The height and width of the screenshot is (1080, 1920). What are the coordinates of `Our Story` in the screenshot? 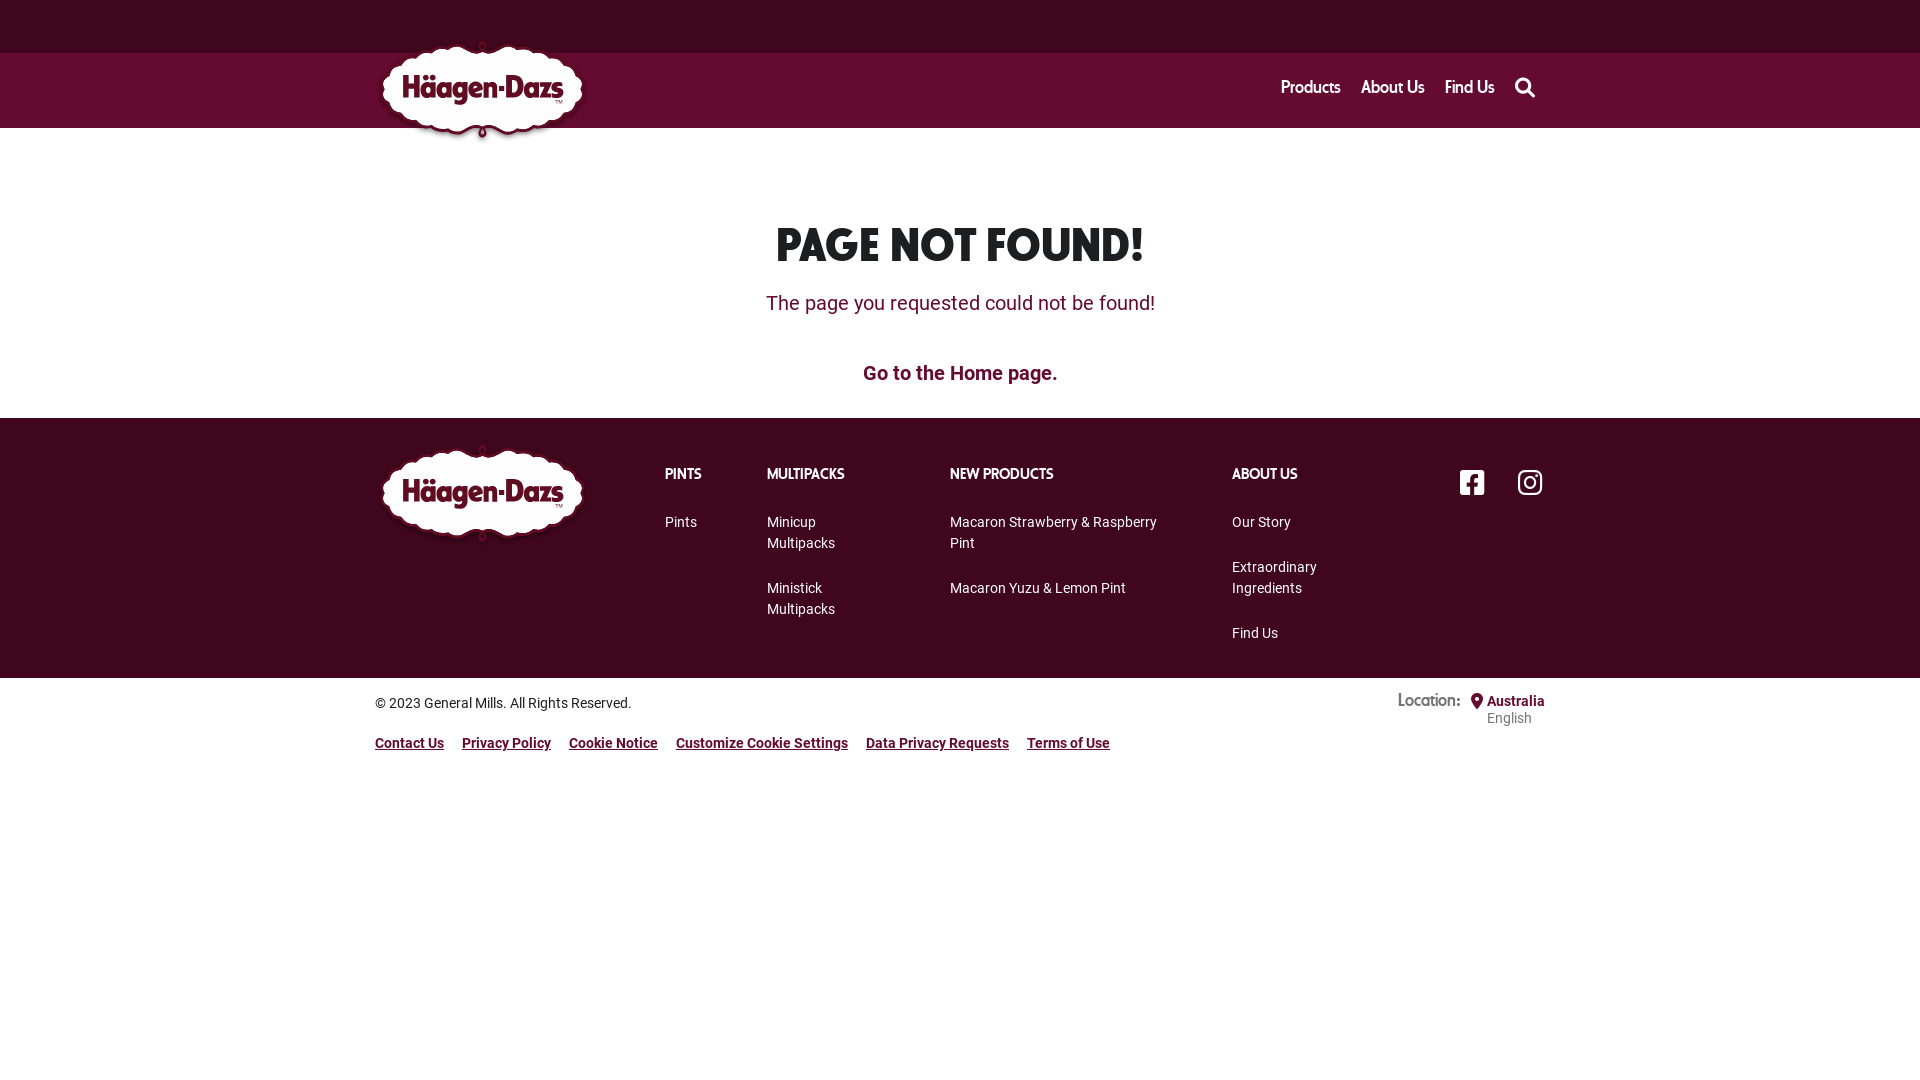 It's located at (1262, 522).